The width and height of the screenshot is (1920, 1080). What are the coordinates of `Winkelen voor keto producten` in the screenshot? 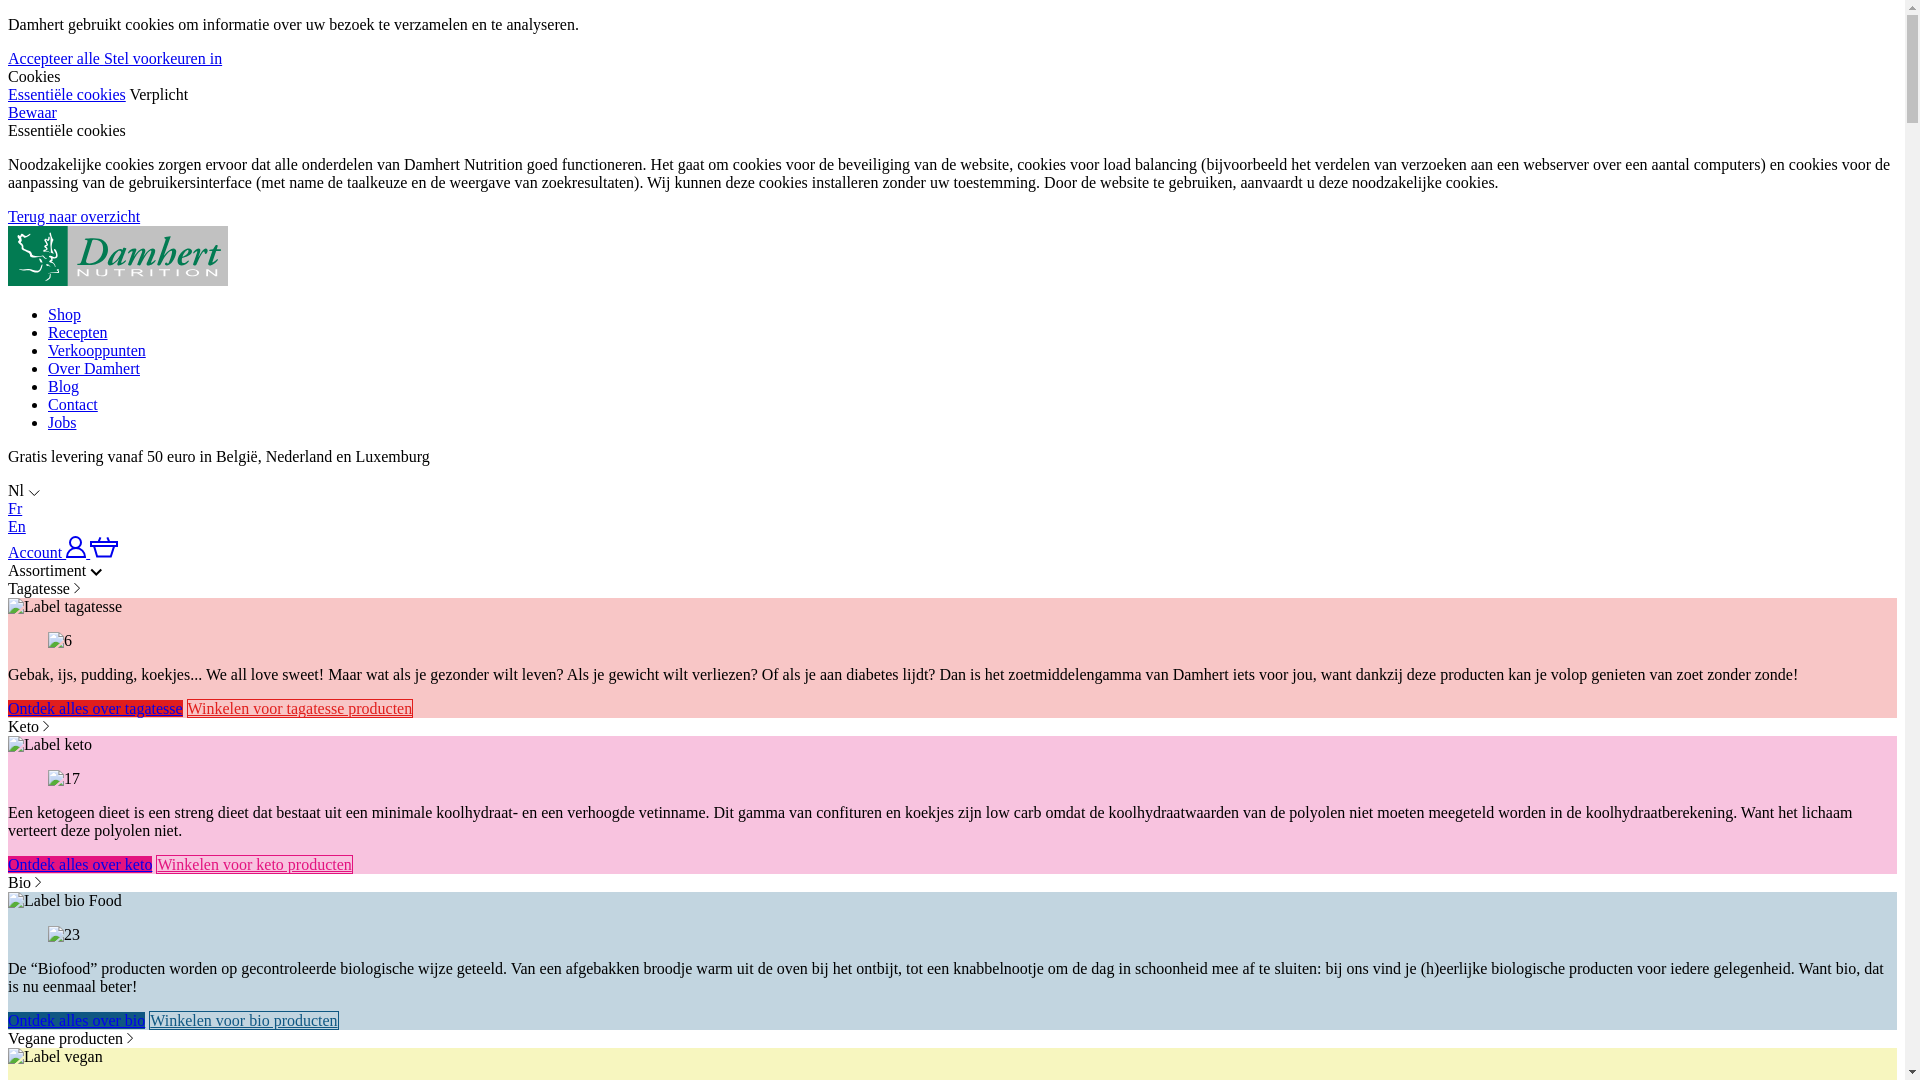 It's located at (254, 864).